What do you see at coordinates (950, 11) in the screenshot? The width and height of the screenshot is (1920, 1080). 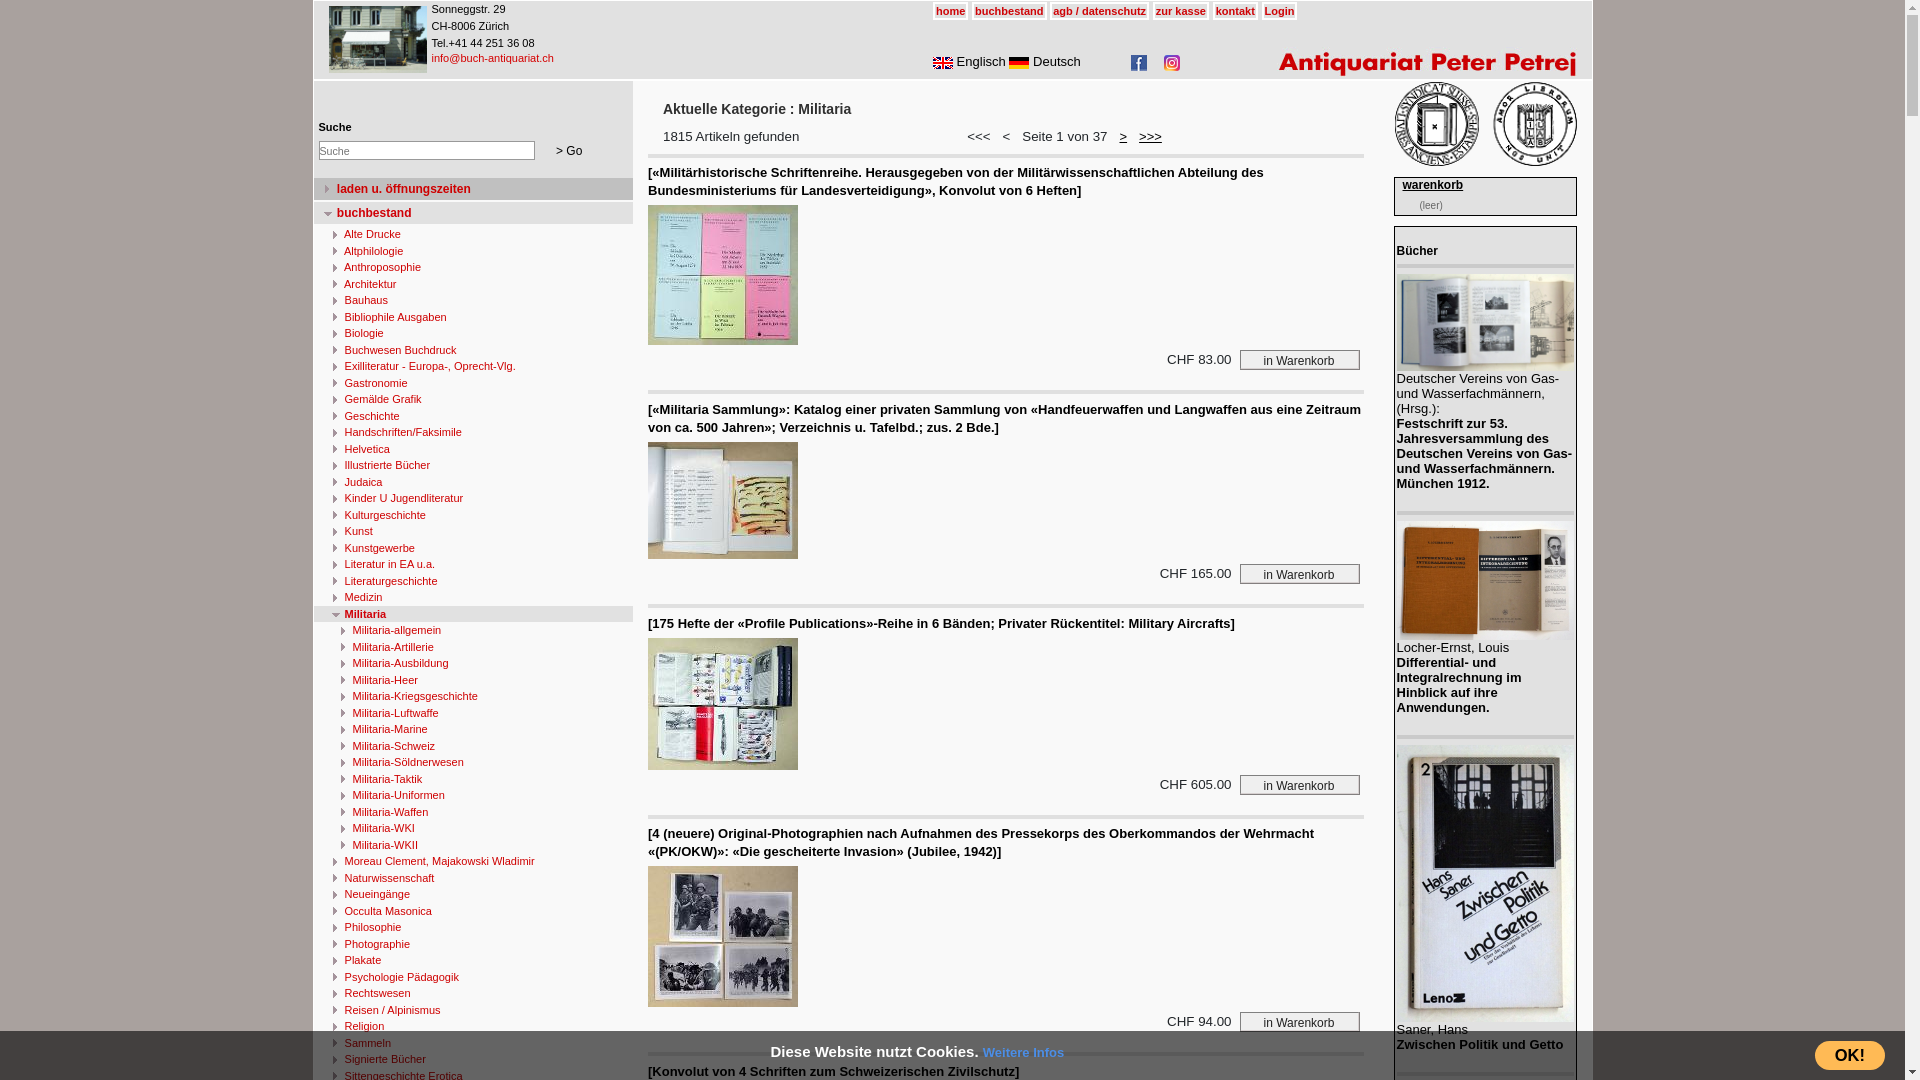 I see `home` at bounding box center [950, 11].